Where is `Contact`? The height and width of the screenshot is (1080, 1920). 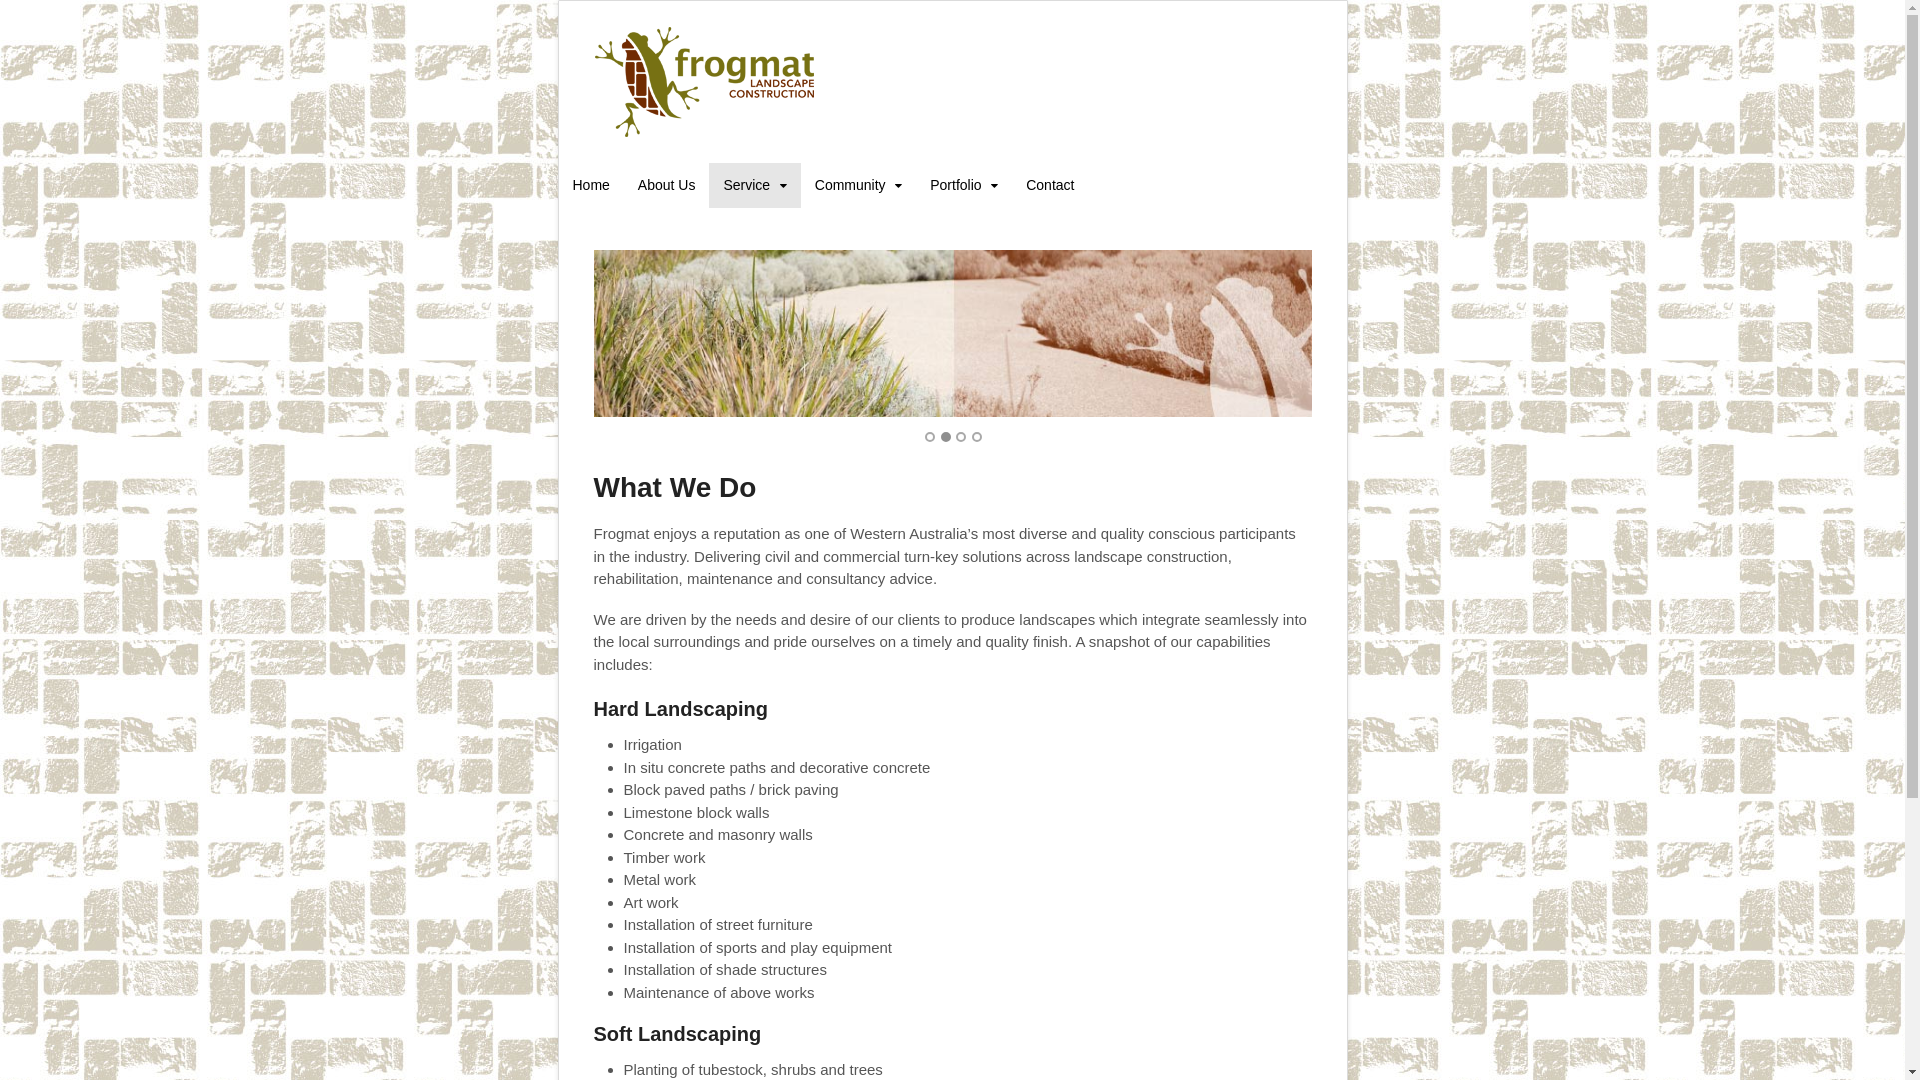 Contact is located at coordinates (1050, 186).